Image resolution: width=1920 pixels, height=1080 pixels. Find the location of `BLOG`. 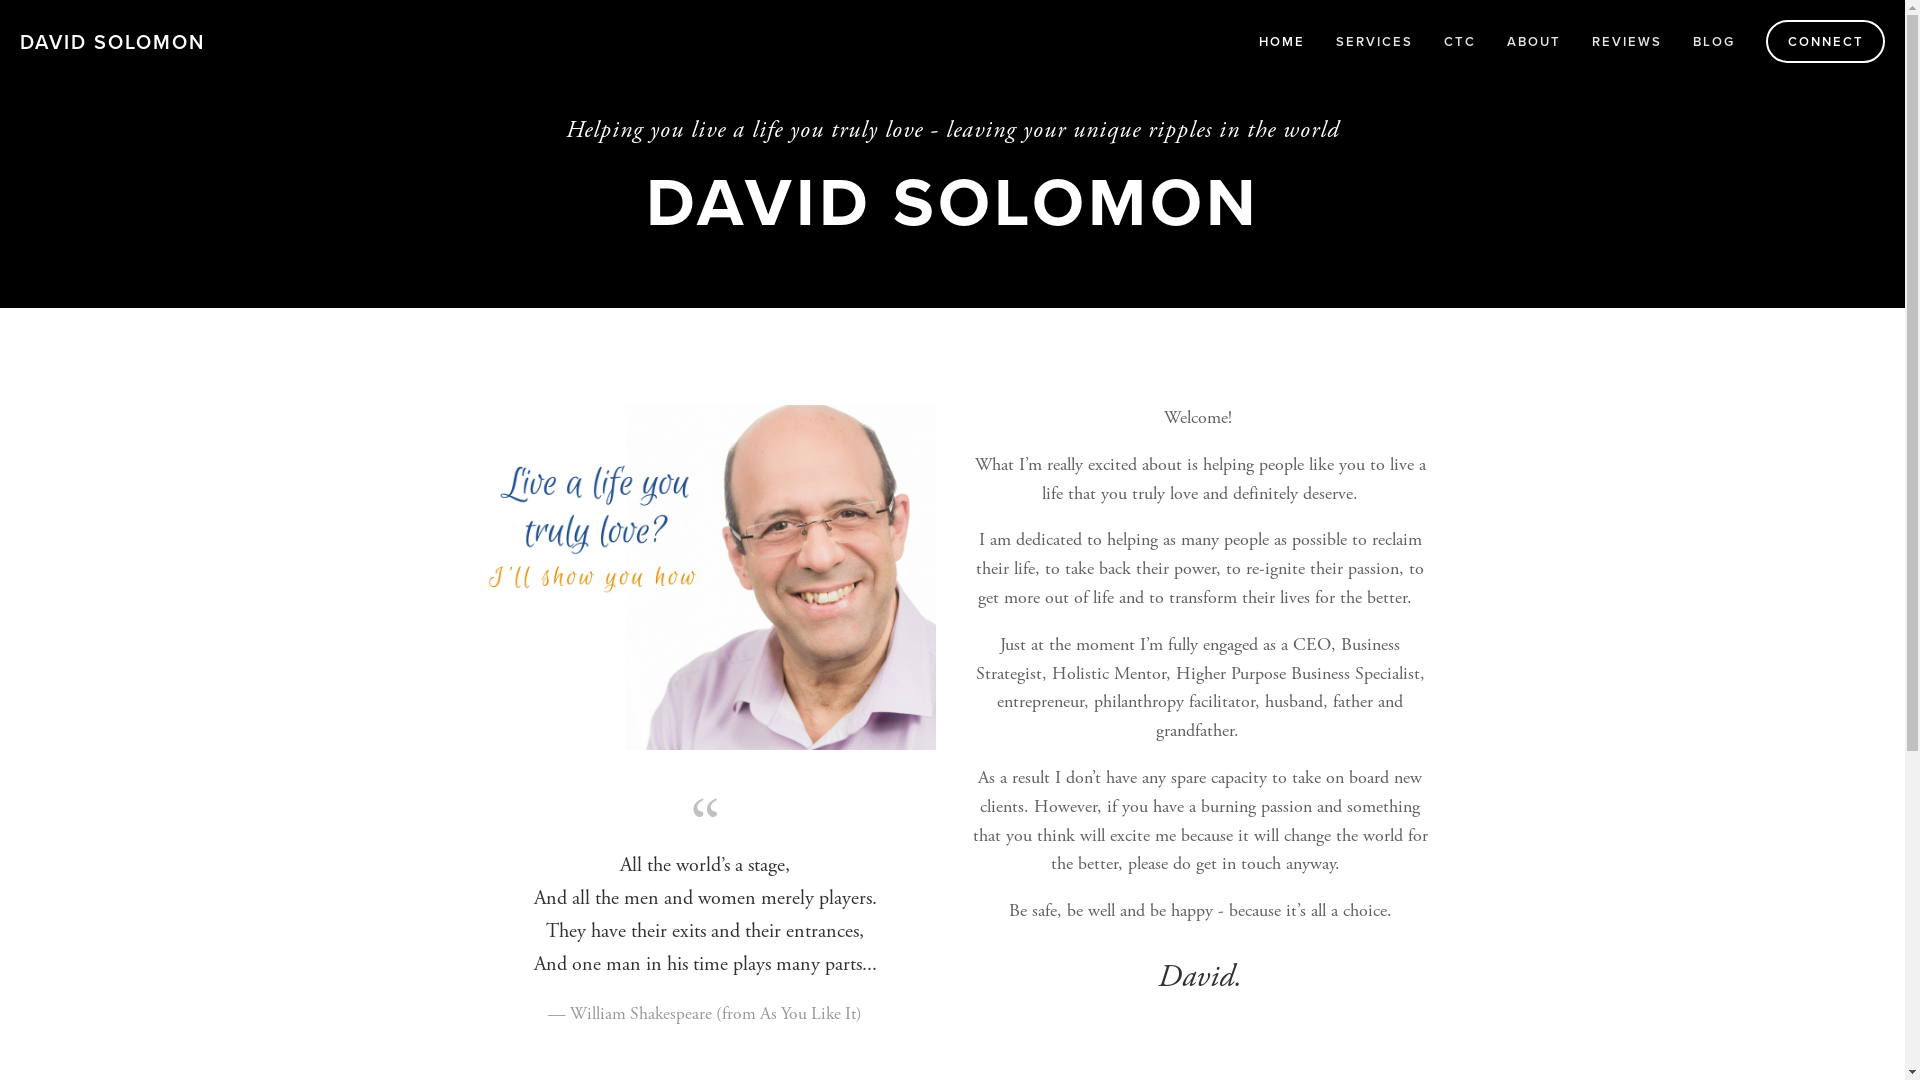

BLOG is located at coordinates (1714, 42).